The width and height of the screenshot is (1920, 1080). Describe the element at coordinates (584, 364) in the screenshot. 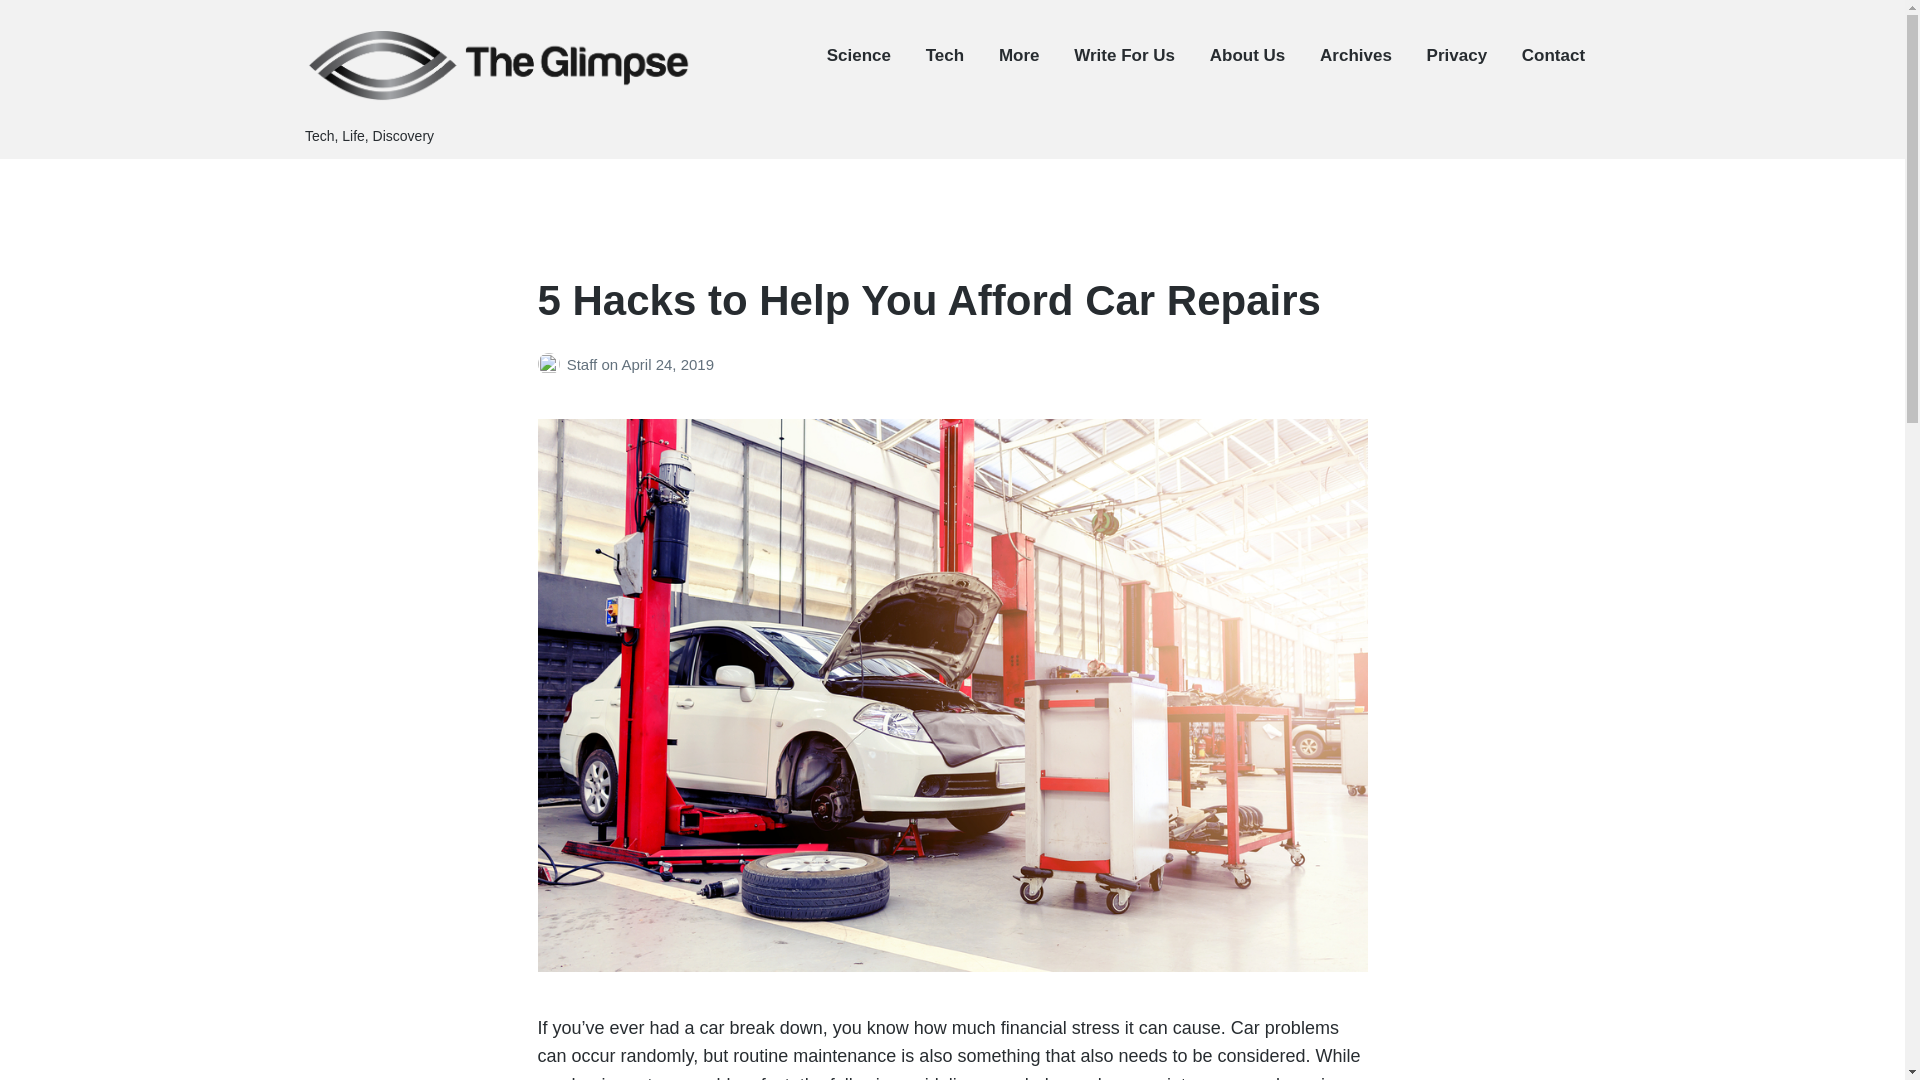

I see `Staff` at that location.